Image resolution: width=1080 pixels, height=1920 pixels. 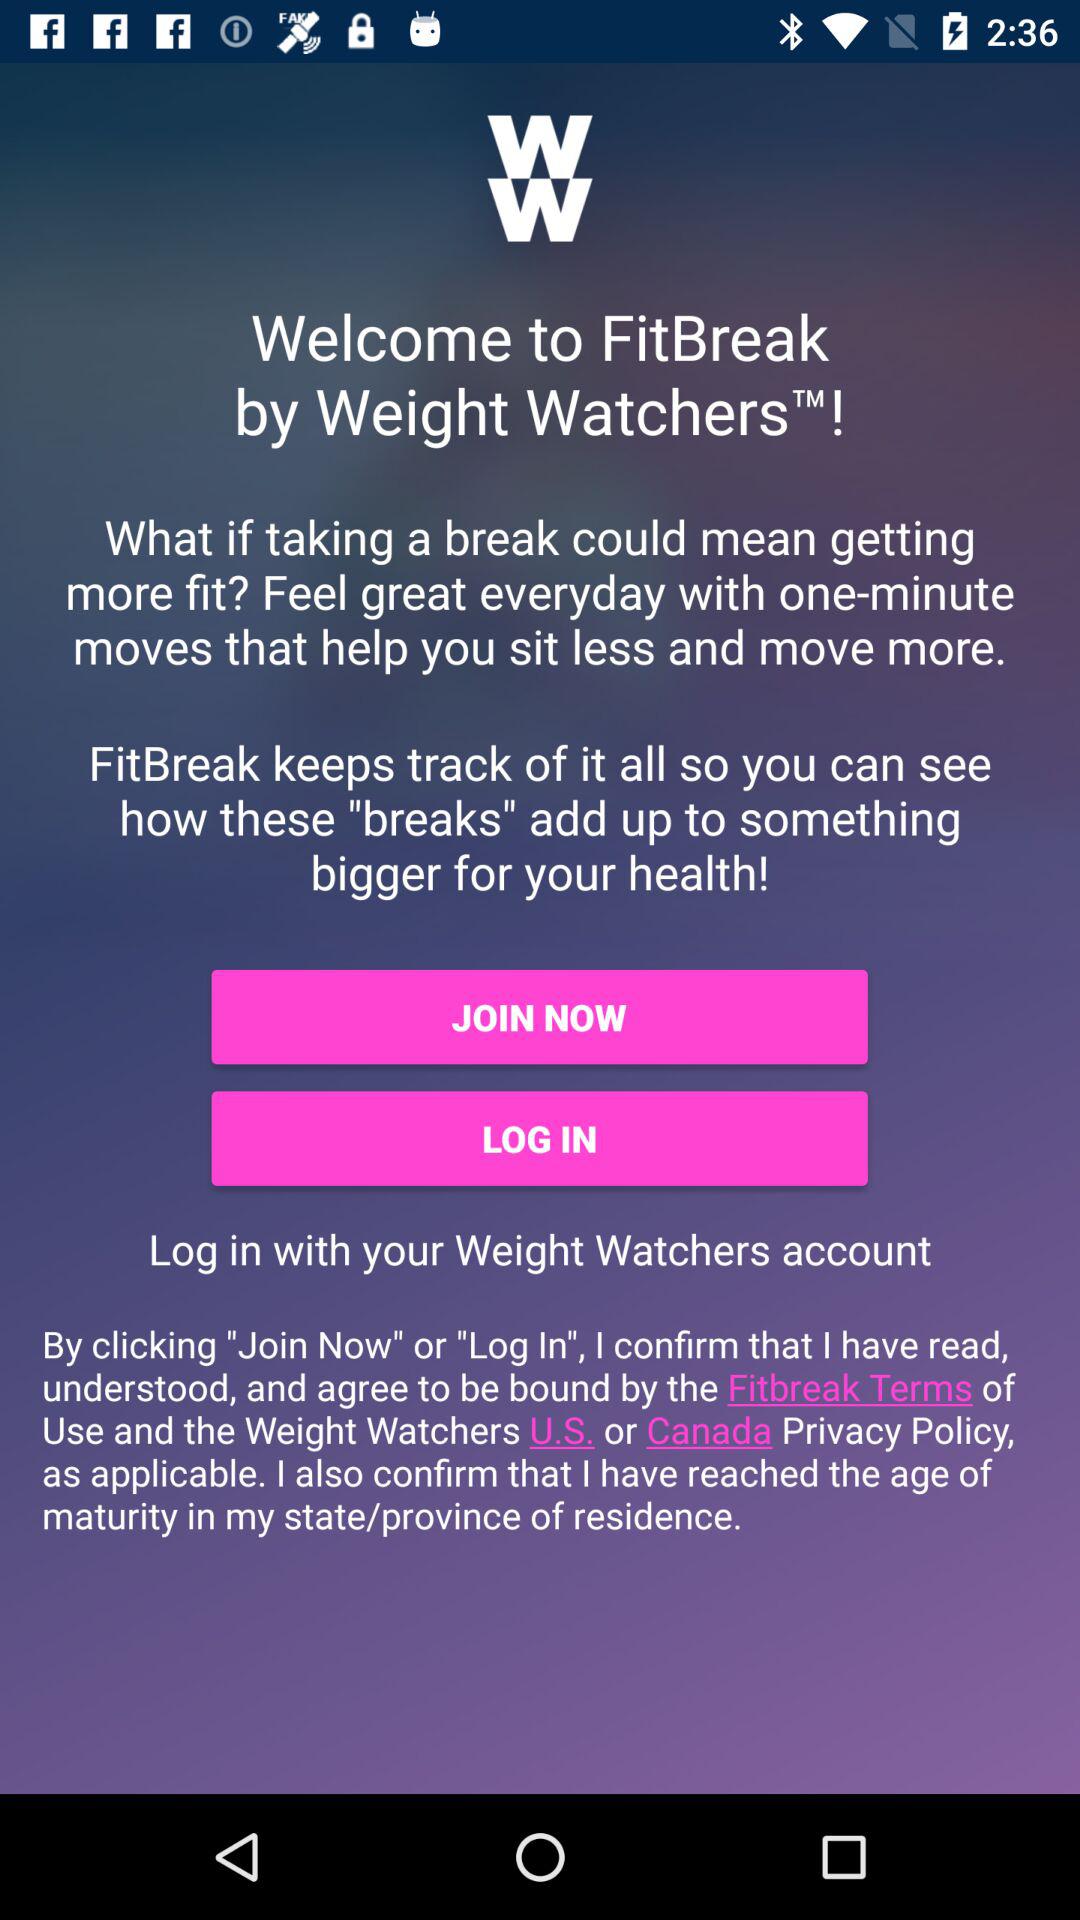 I want to click on choose the by clicking join, so click(x=540, y=1429).